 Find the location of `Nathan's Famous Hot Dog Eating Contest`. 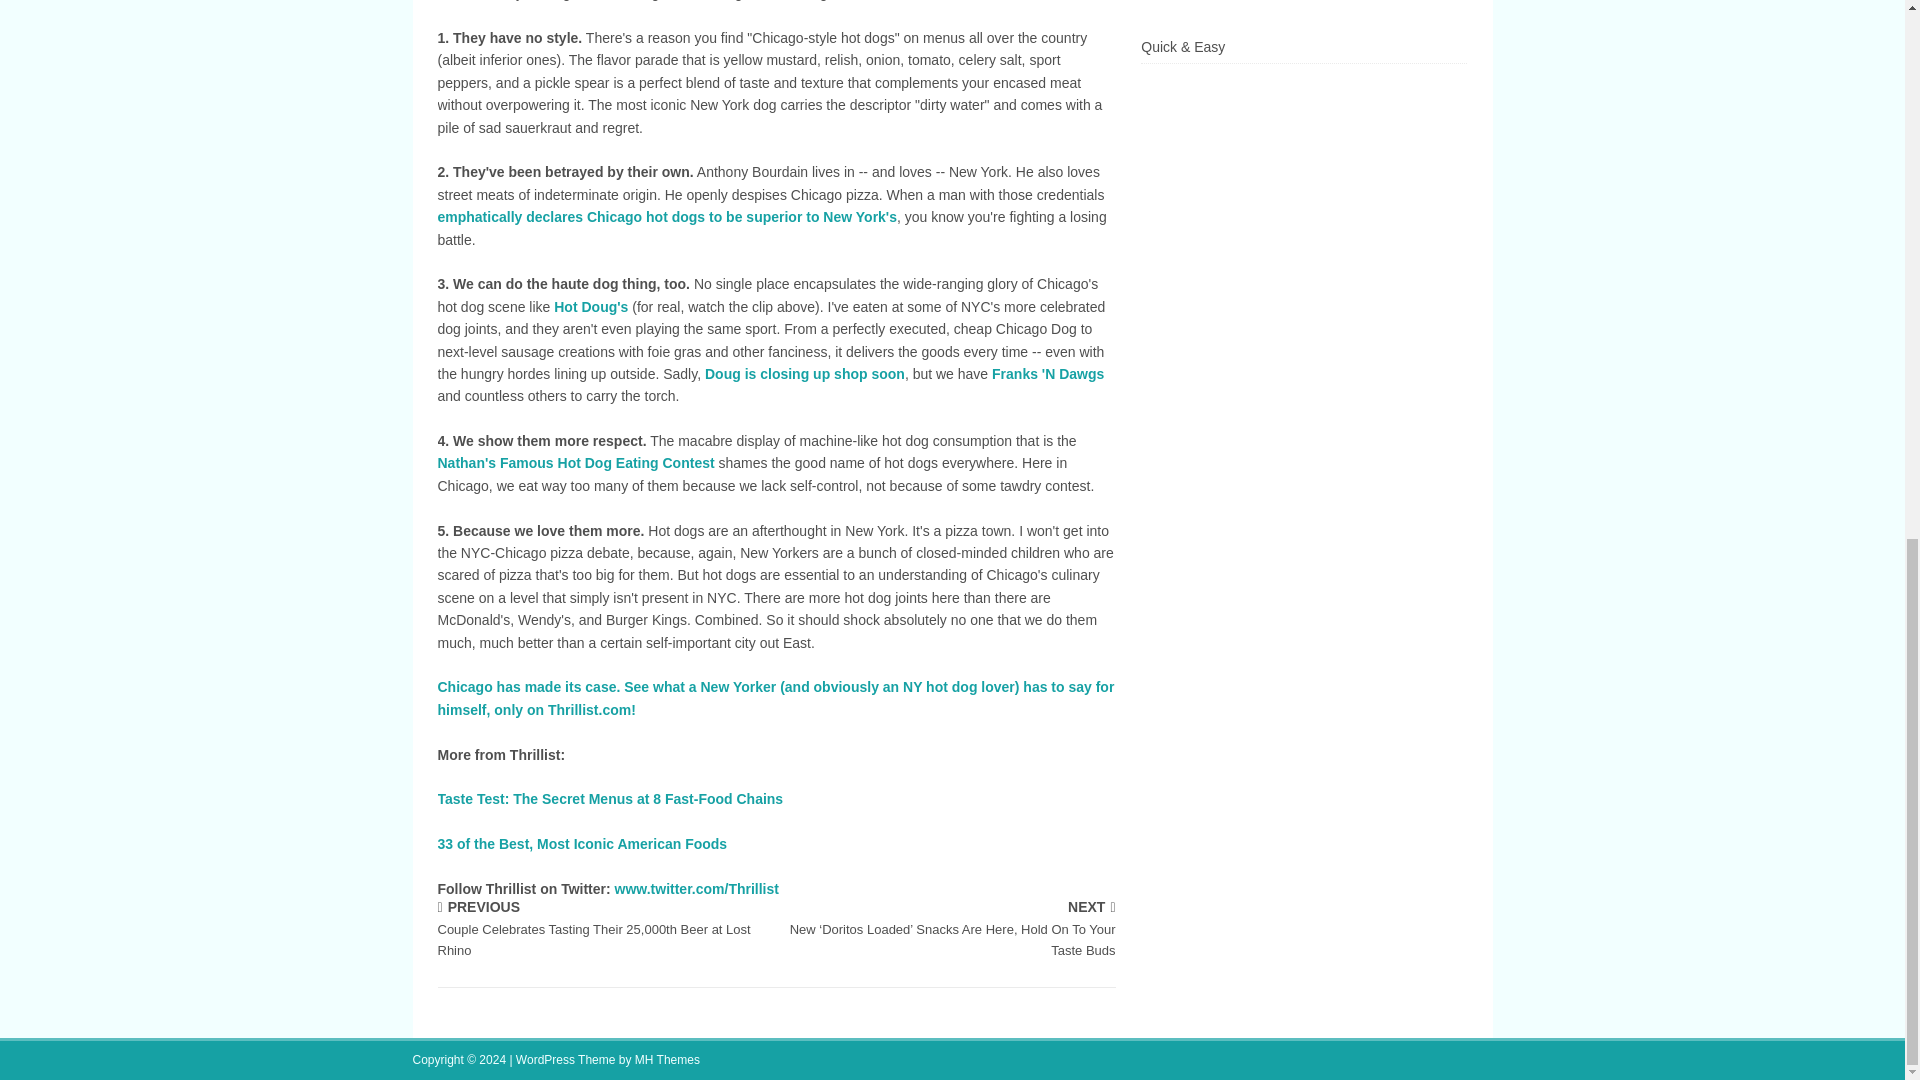

Nathan's Famous Hot Dog Eating Contest is located at coordinates (576, 462).